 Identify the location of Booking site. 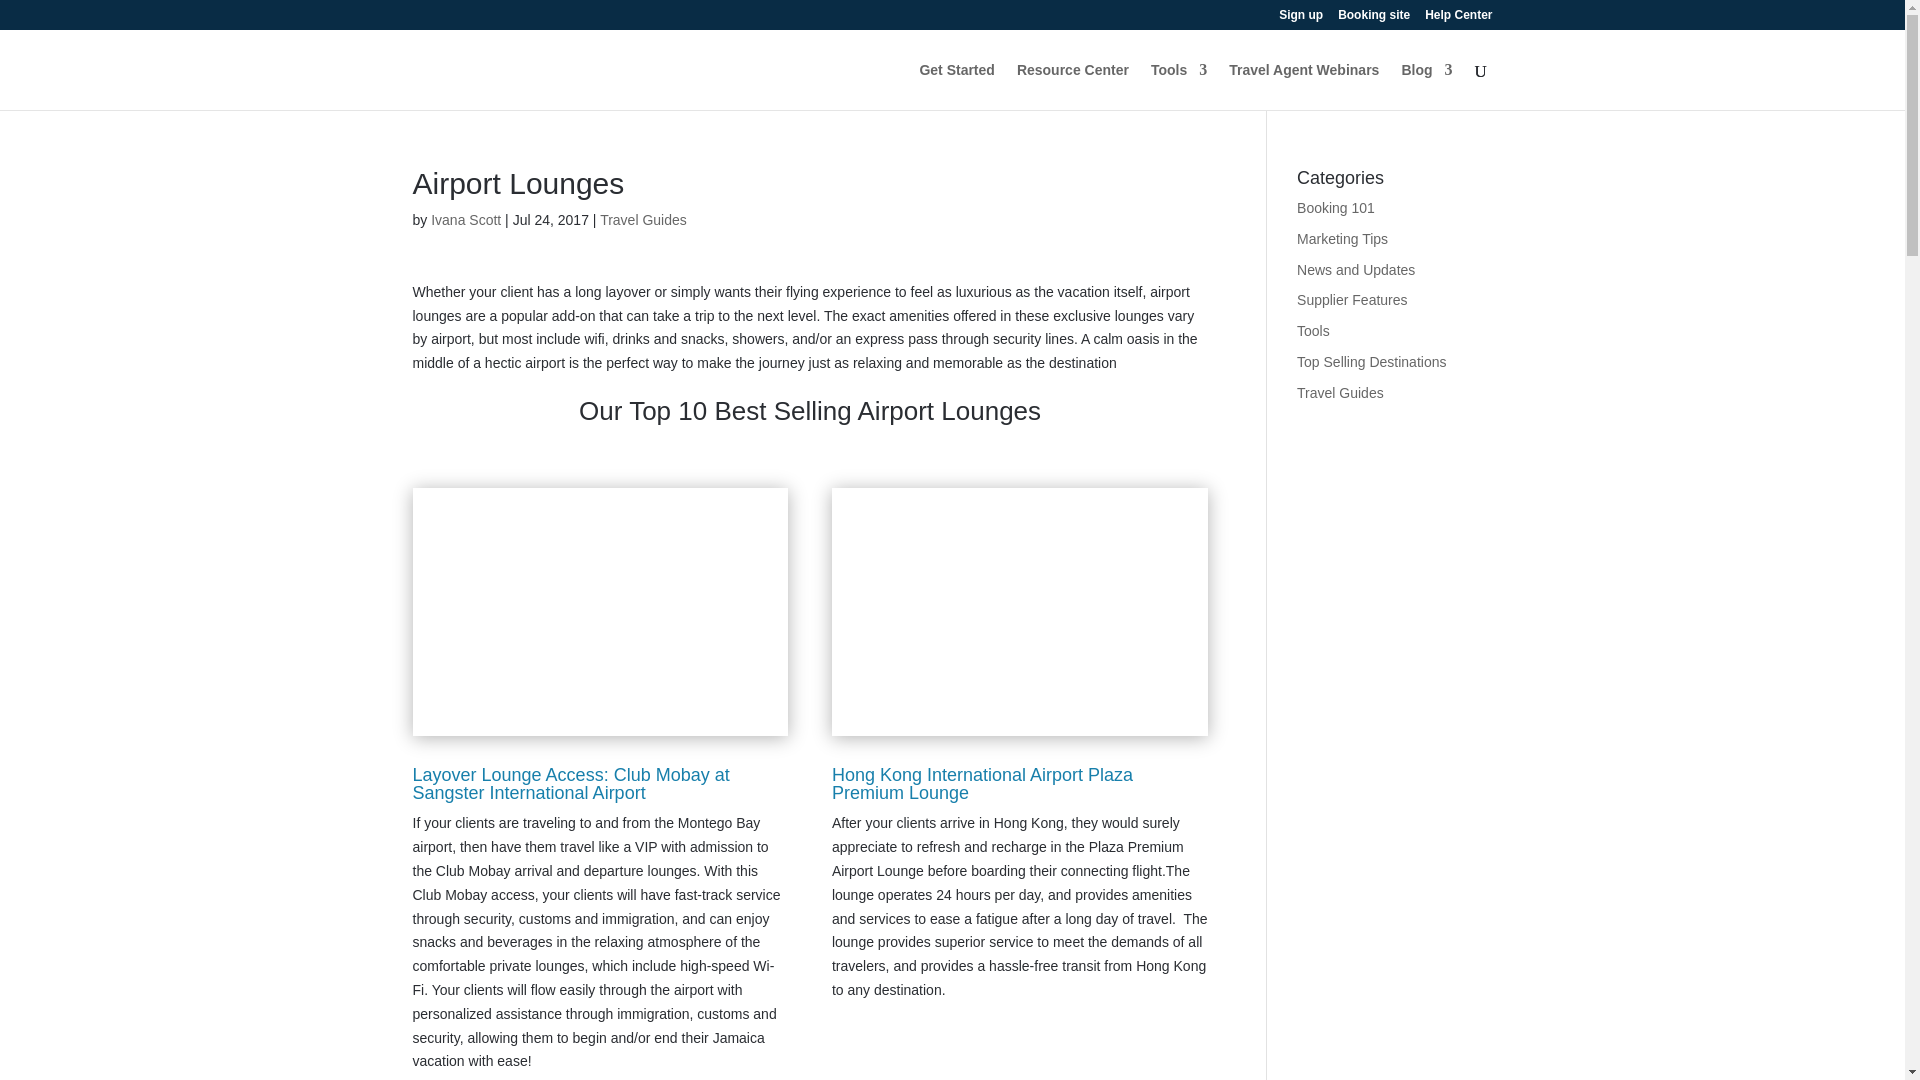
(1374, 19).